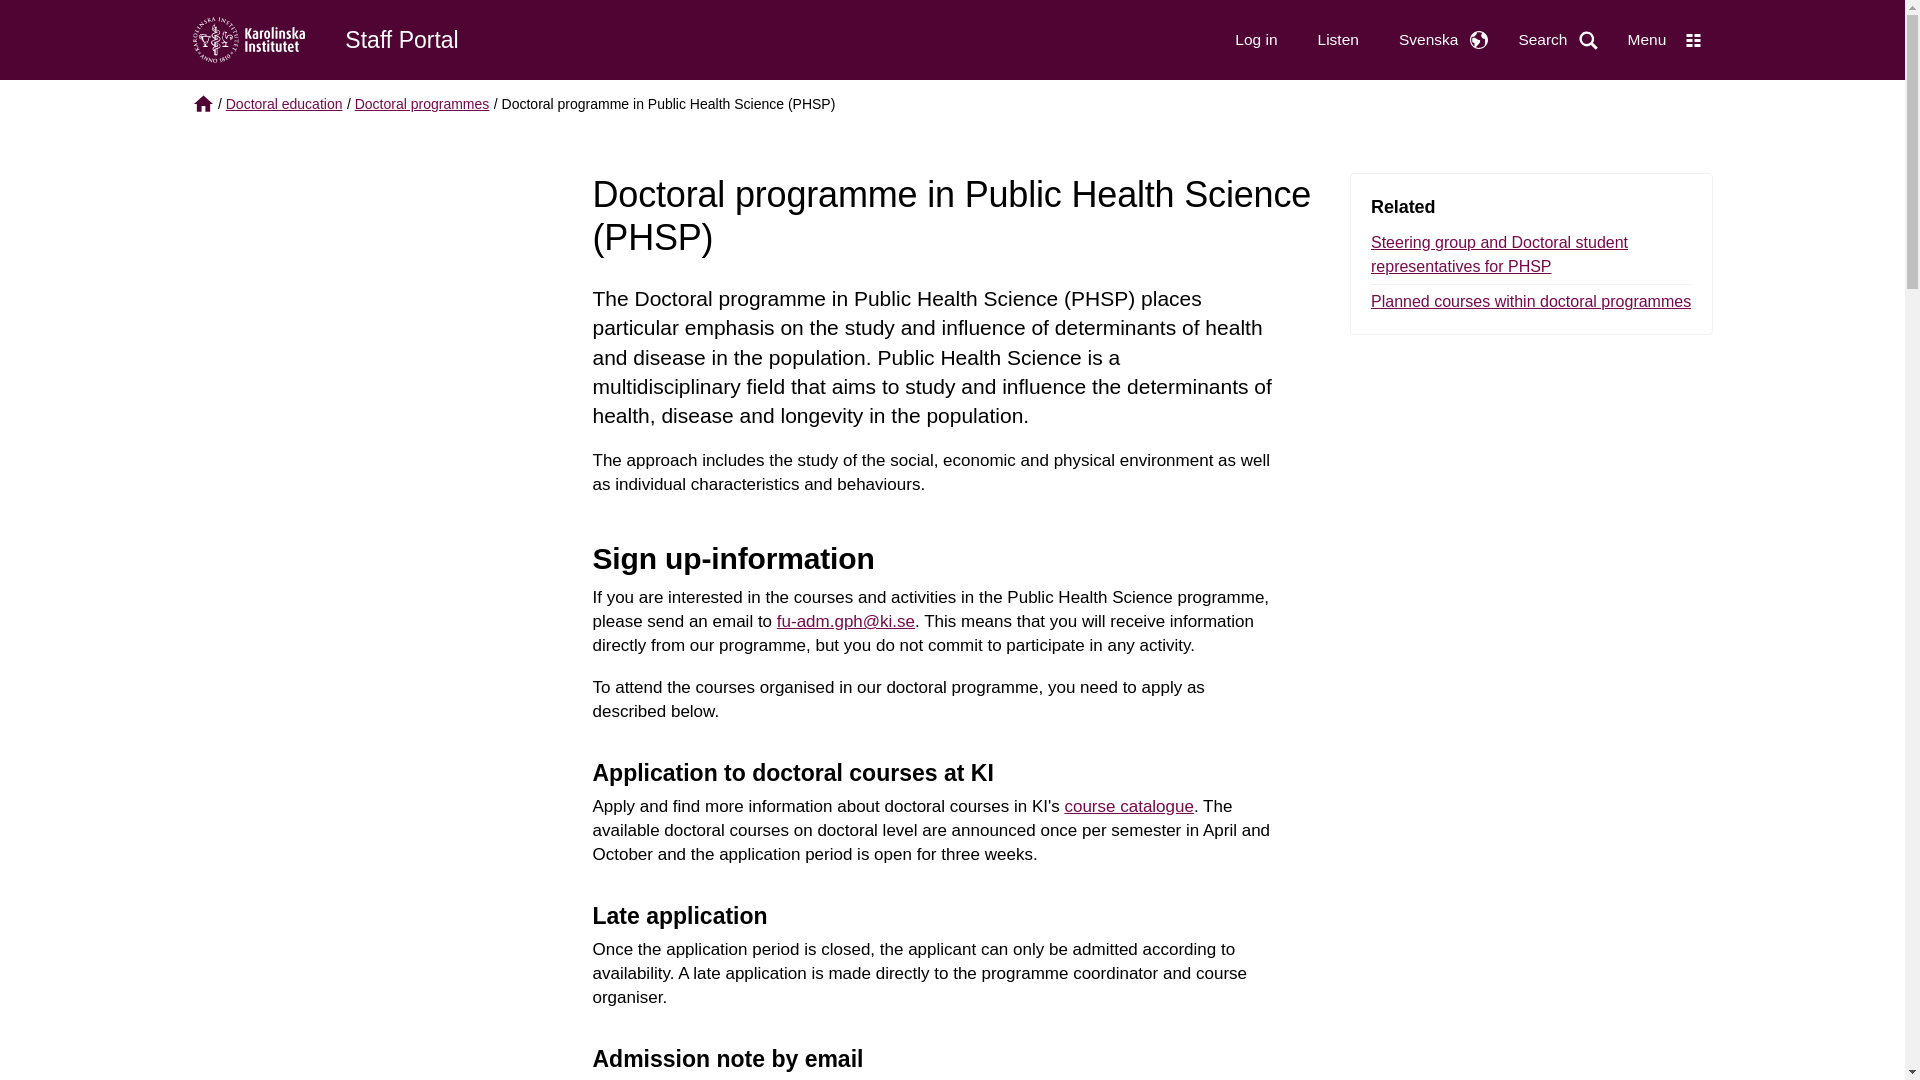 This screenshot has height=1080, width=1920. What do you see at coordinates (1128, 806) in the screenshot?
I see `course catalogue` at bounding box center [1128, 806].